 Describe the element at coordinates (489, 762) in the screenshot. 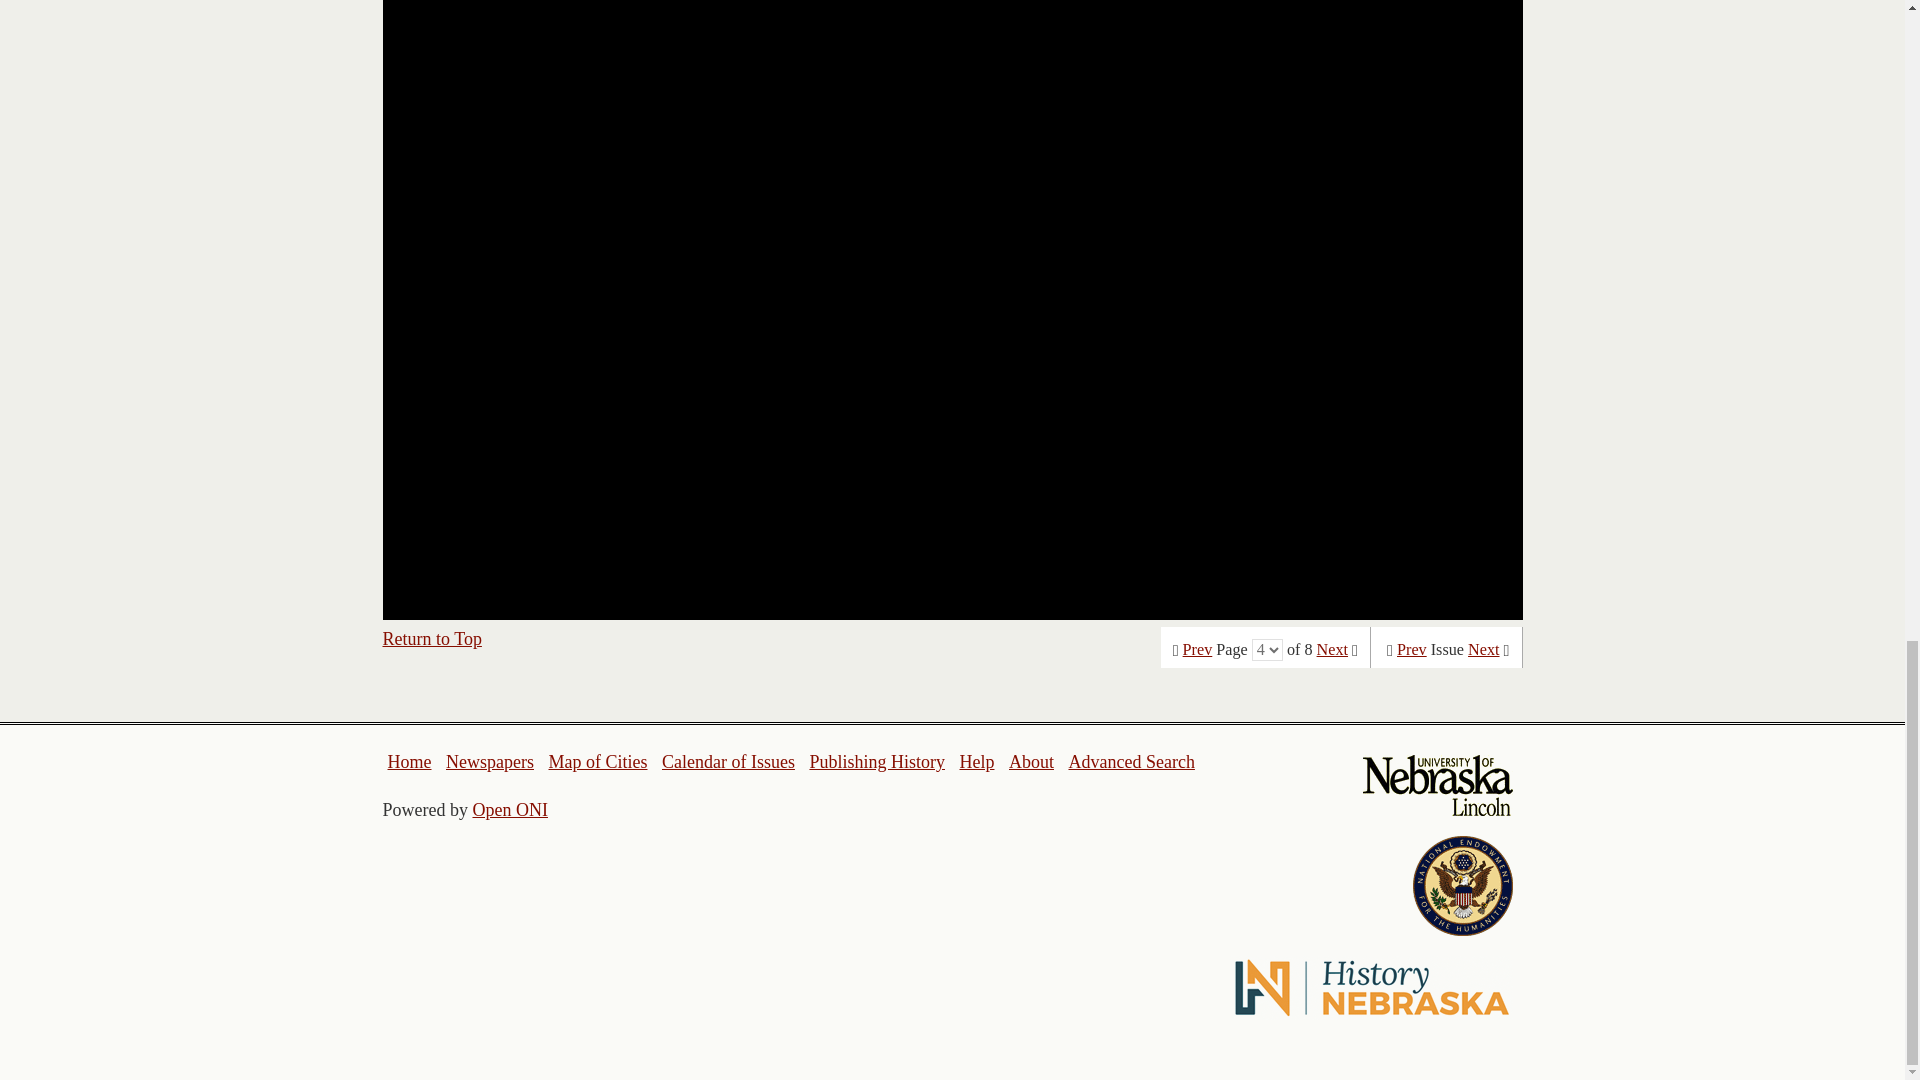

I see `Newspapers` at that location.